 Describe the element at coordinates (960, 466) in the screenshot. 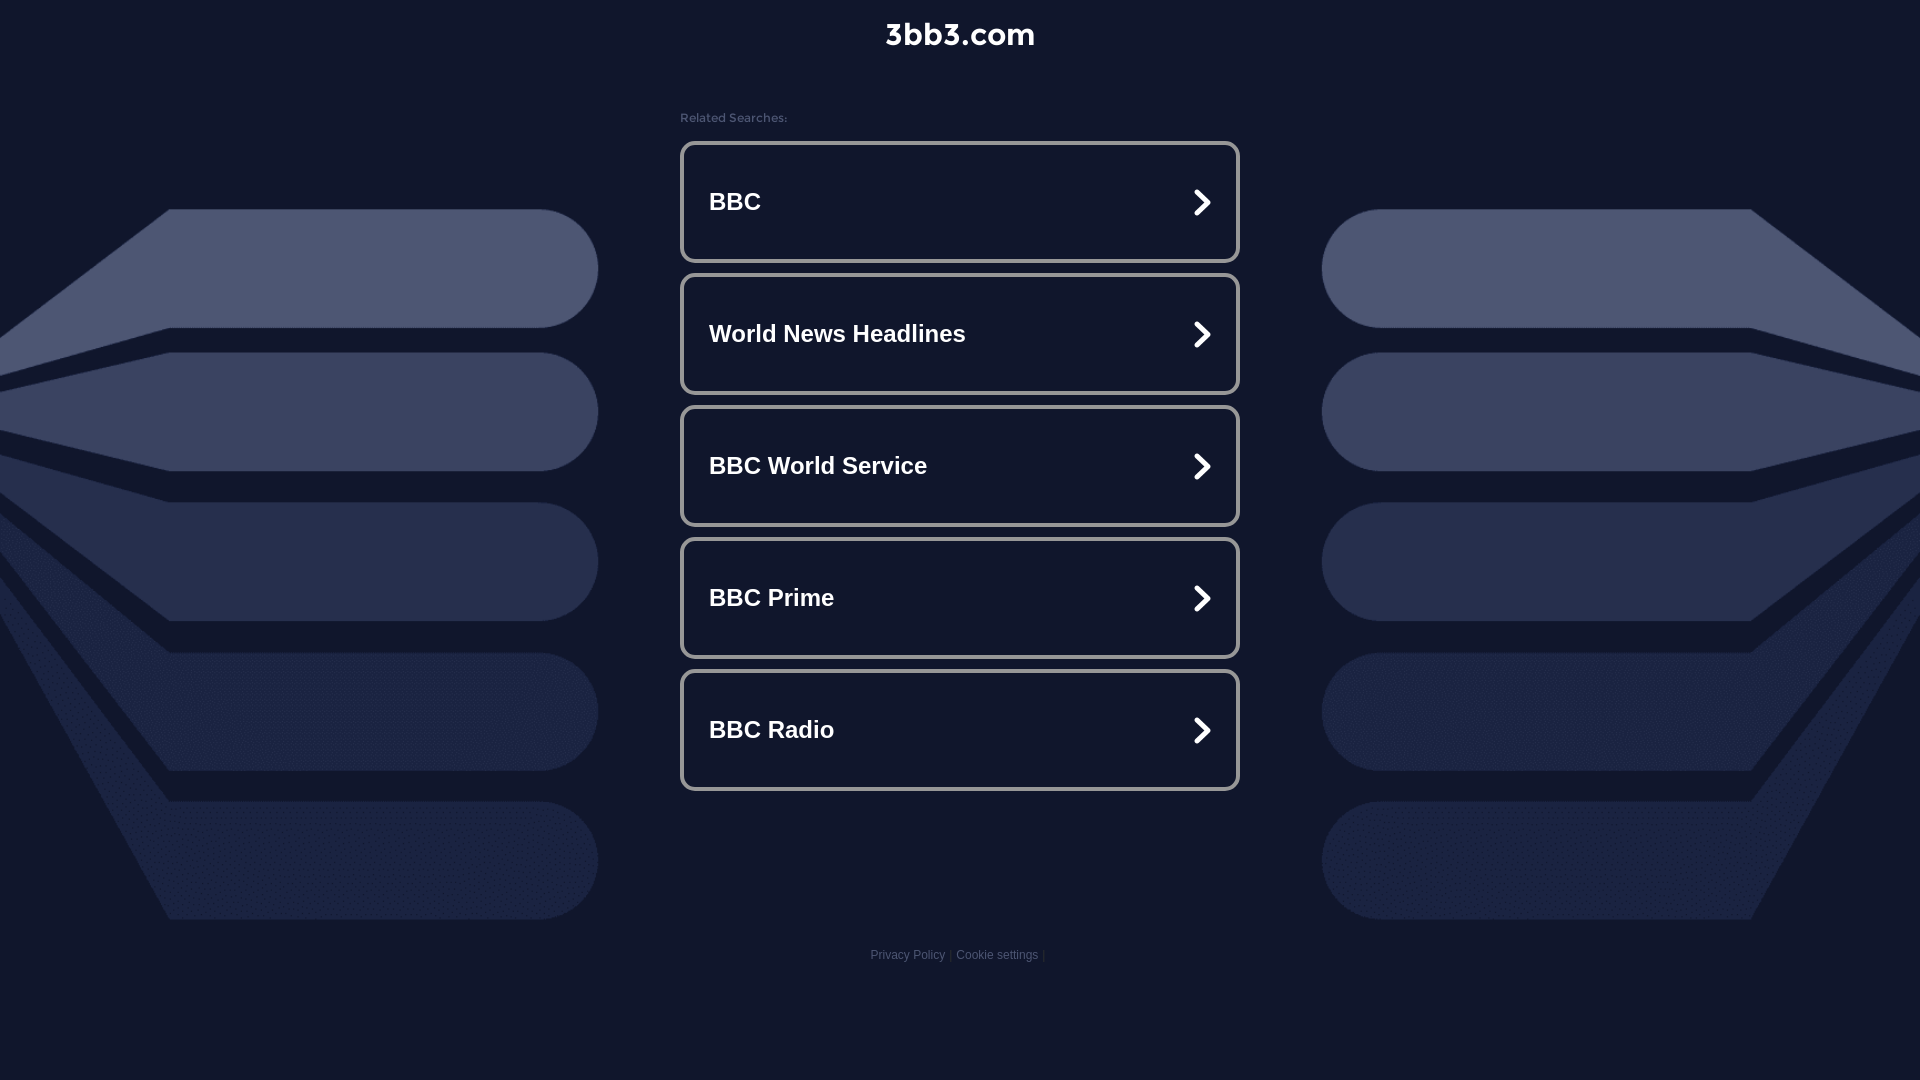

I see `BBC World Service` at that location.